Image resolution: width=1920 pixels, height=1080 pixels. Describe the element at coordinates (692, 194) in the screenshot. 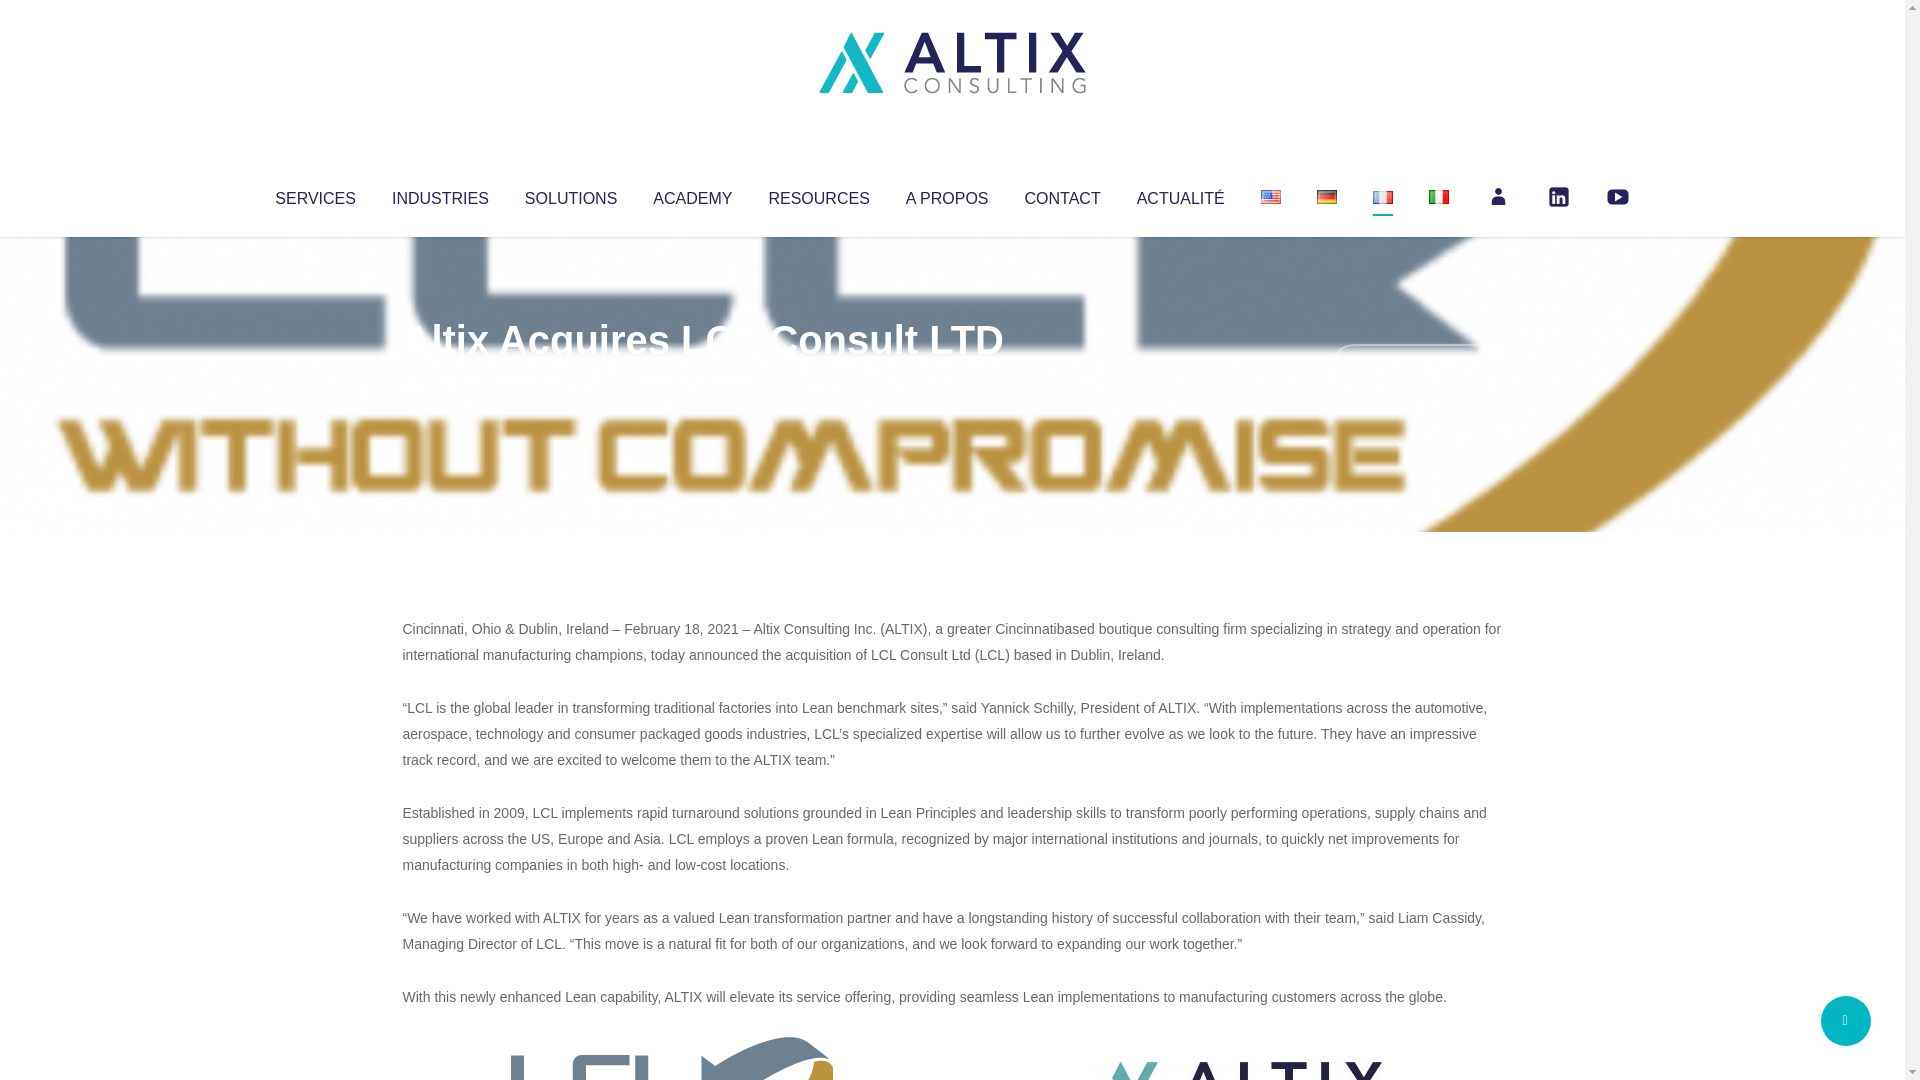

I see `ACADEMY` at that location.